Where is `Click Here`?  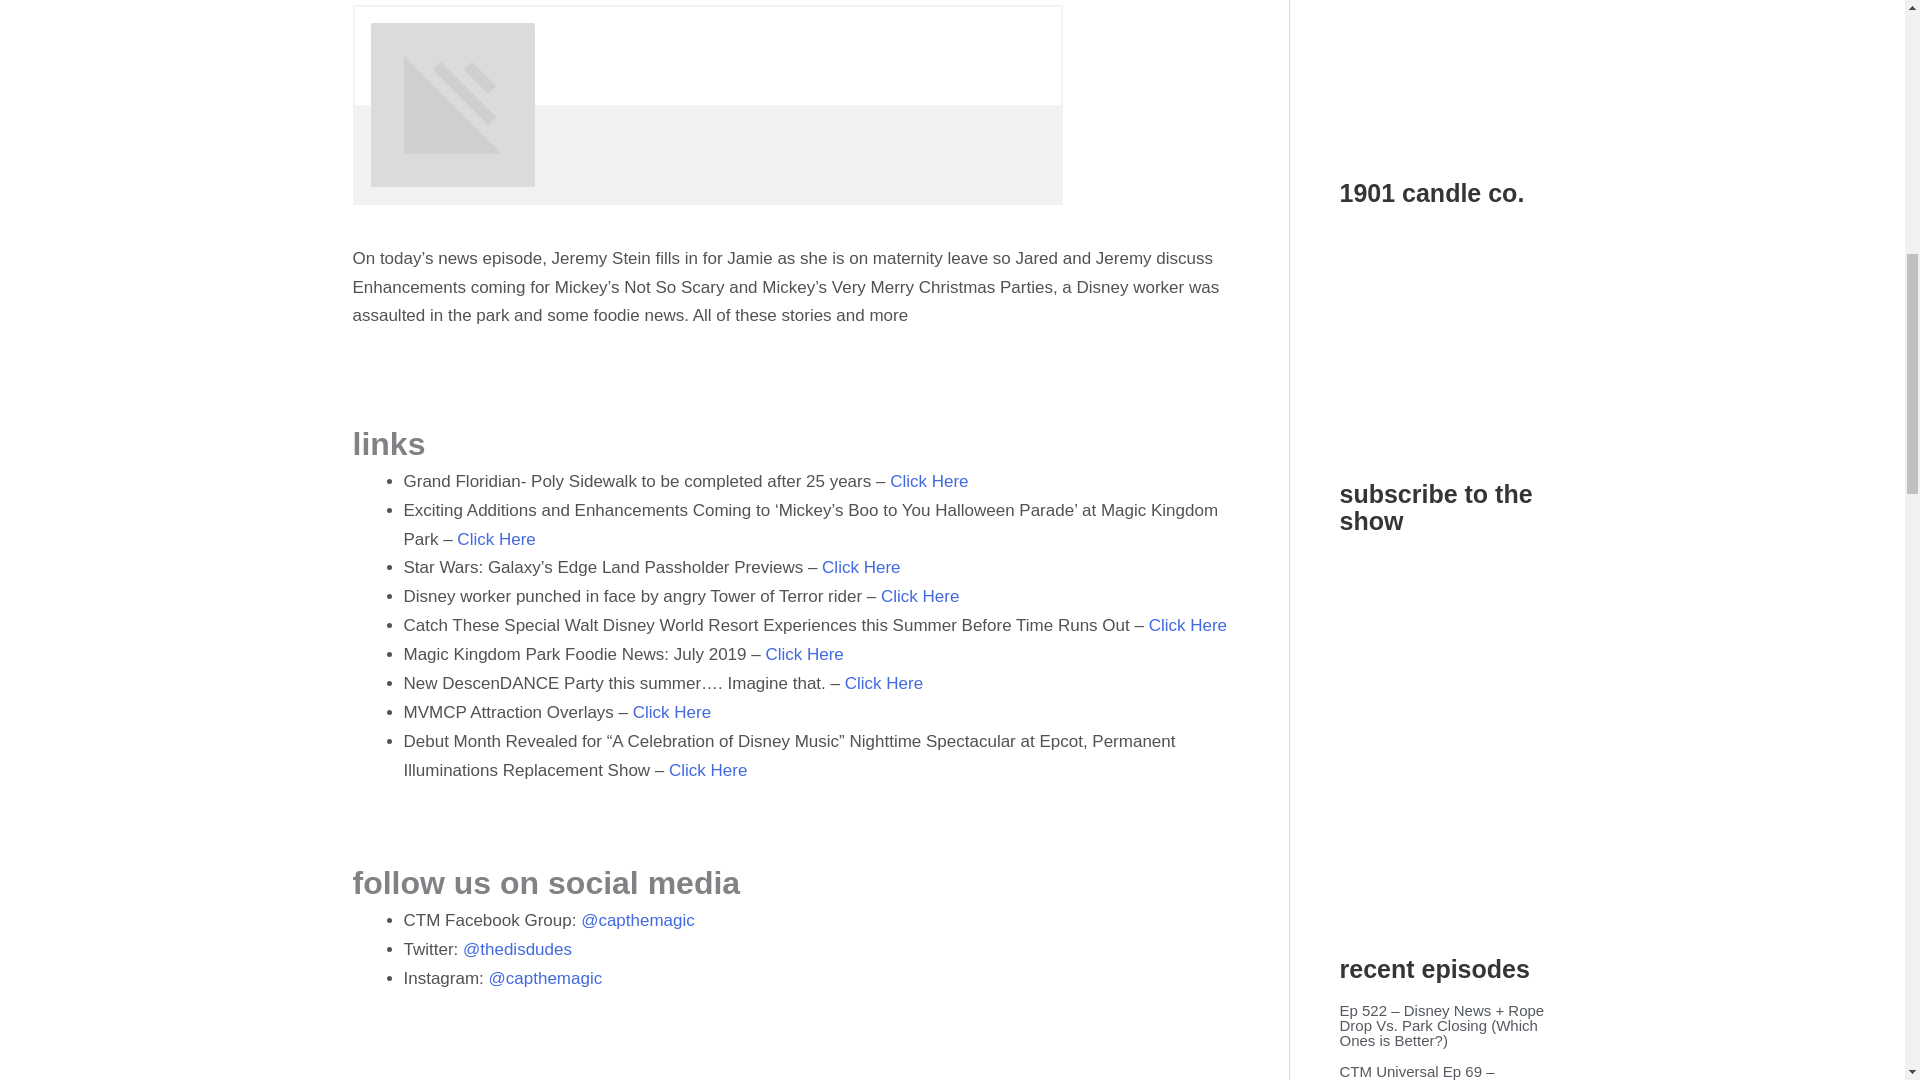
Click Here is located at coordinates (672, 712).